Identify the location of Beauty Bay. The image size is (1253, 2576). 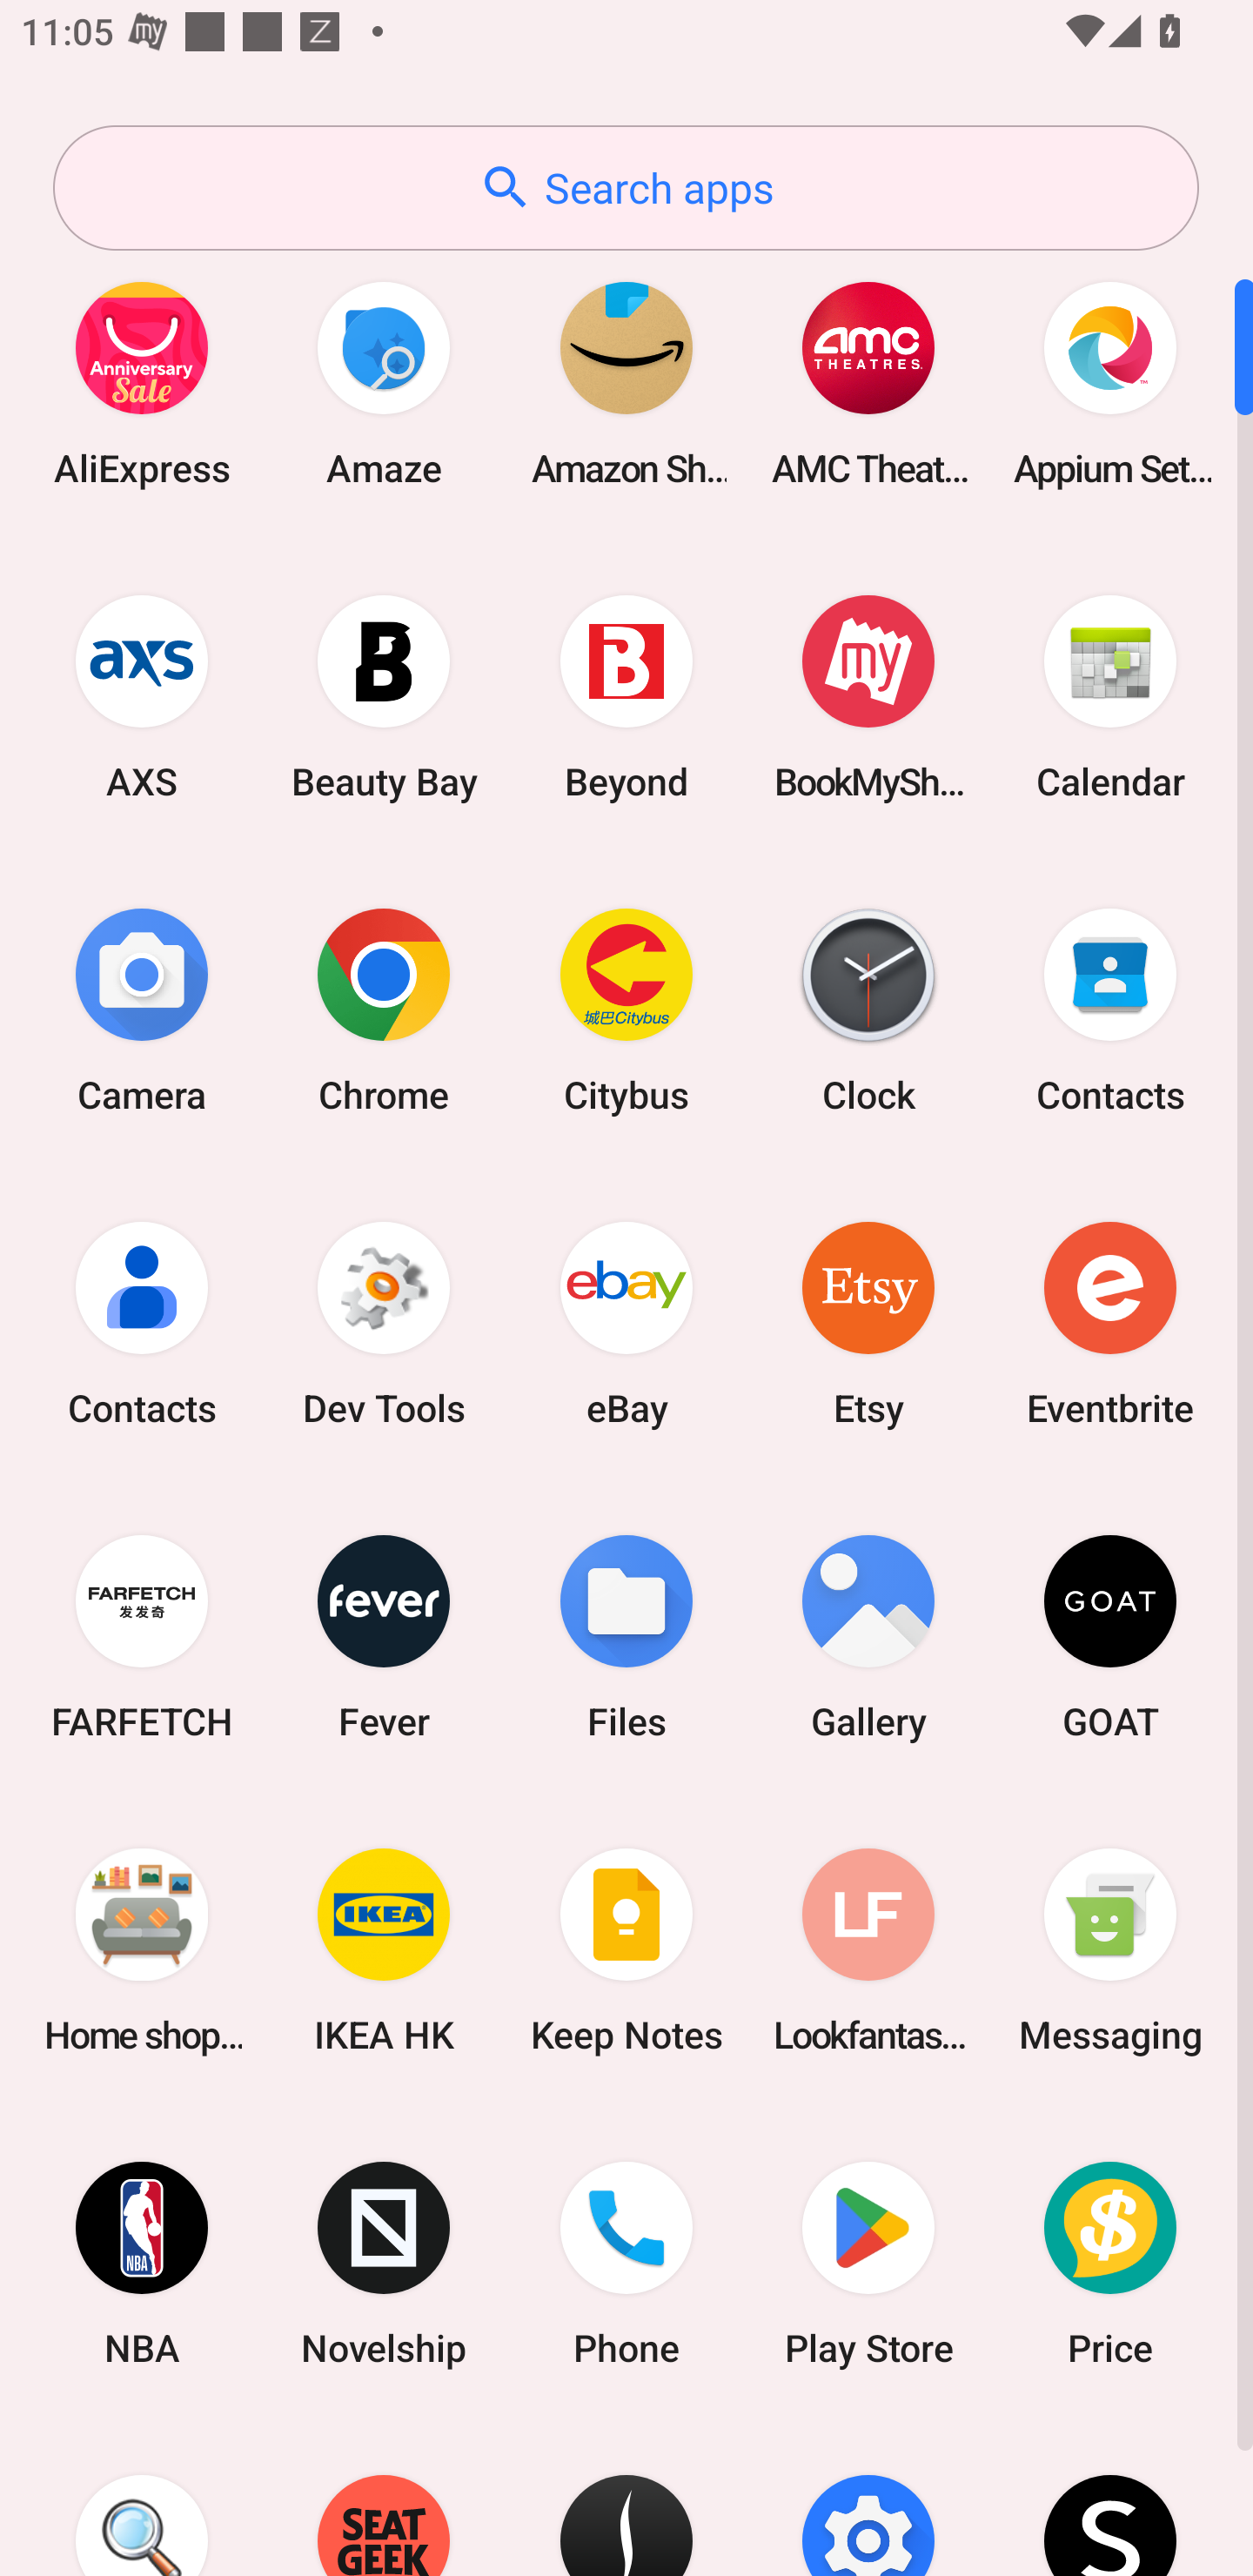
(384, 696).